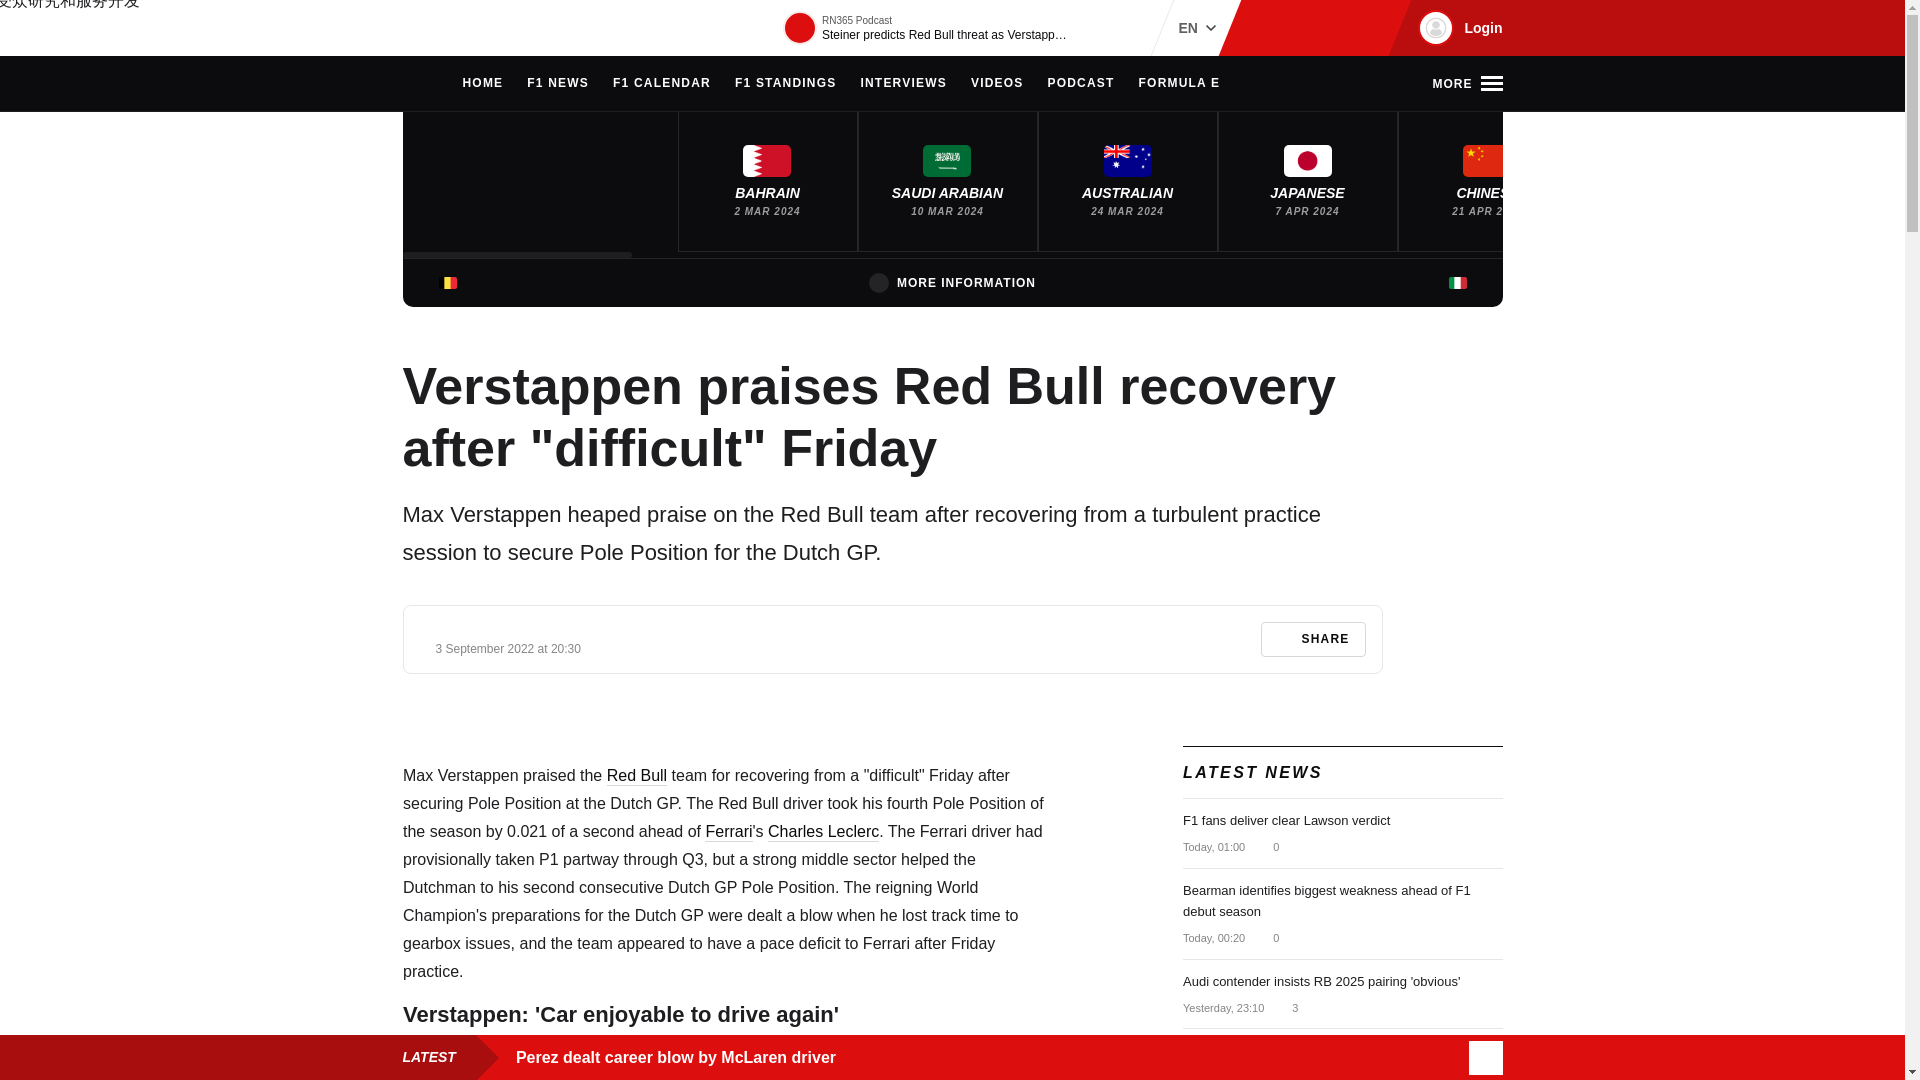  Describe the element at coordinates (1080, 84) in the screenshot. I see `PODCAST` at that location.